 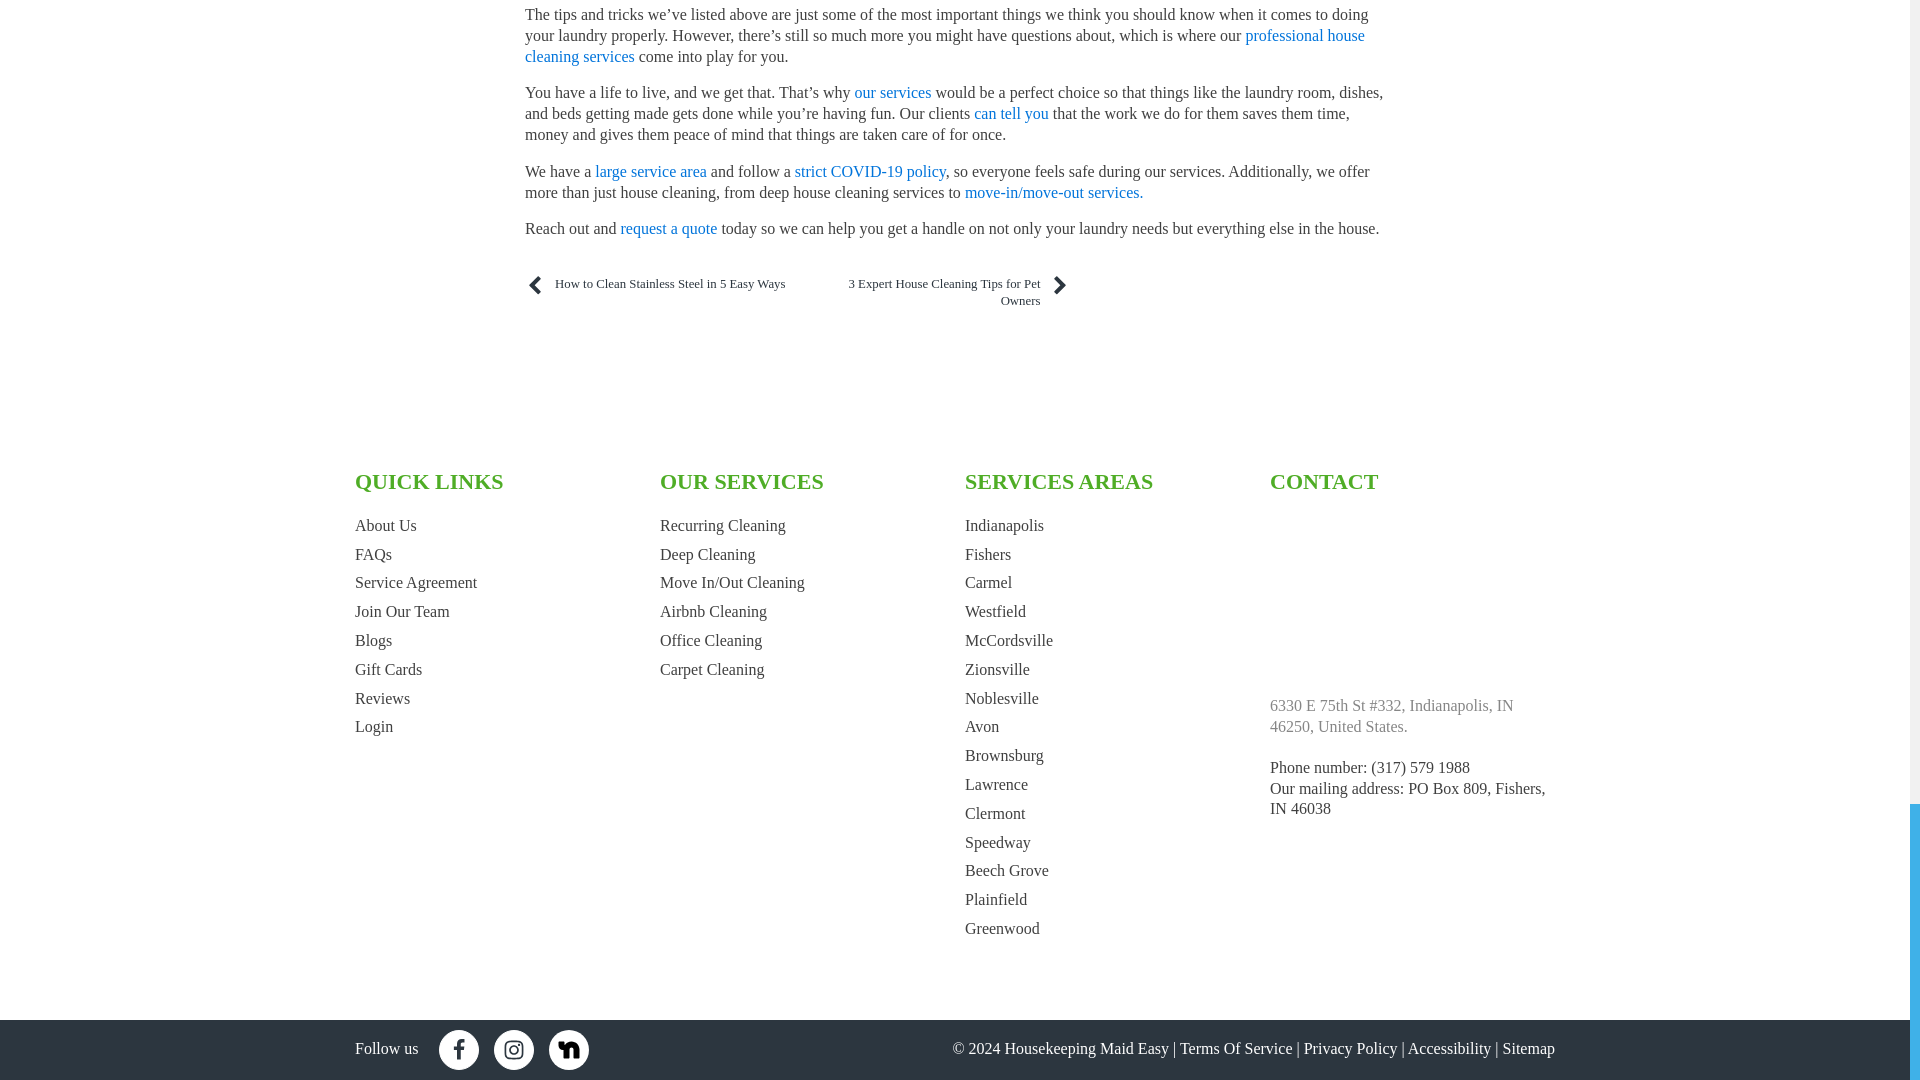 What do you see at coordinates (373, 554) in the screenshot?
I see `FAQs` at bounding box center [373, 554].